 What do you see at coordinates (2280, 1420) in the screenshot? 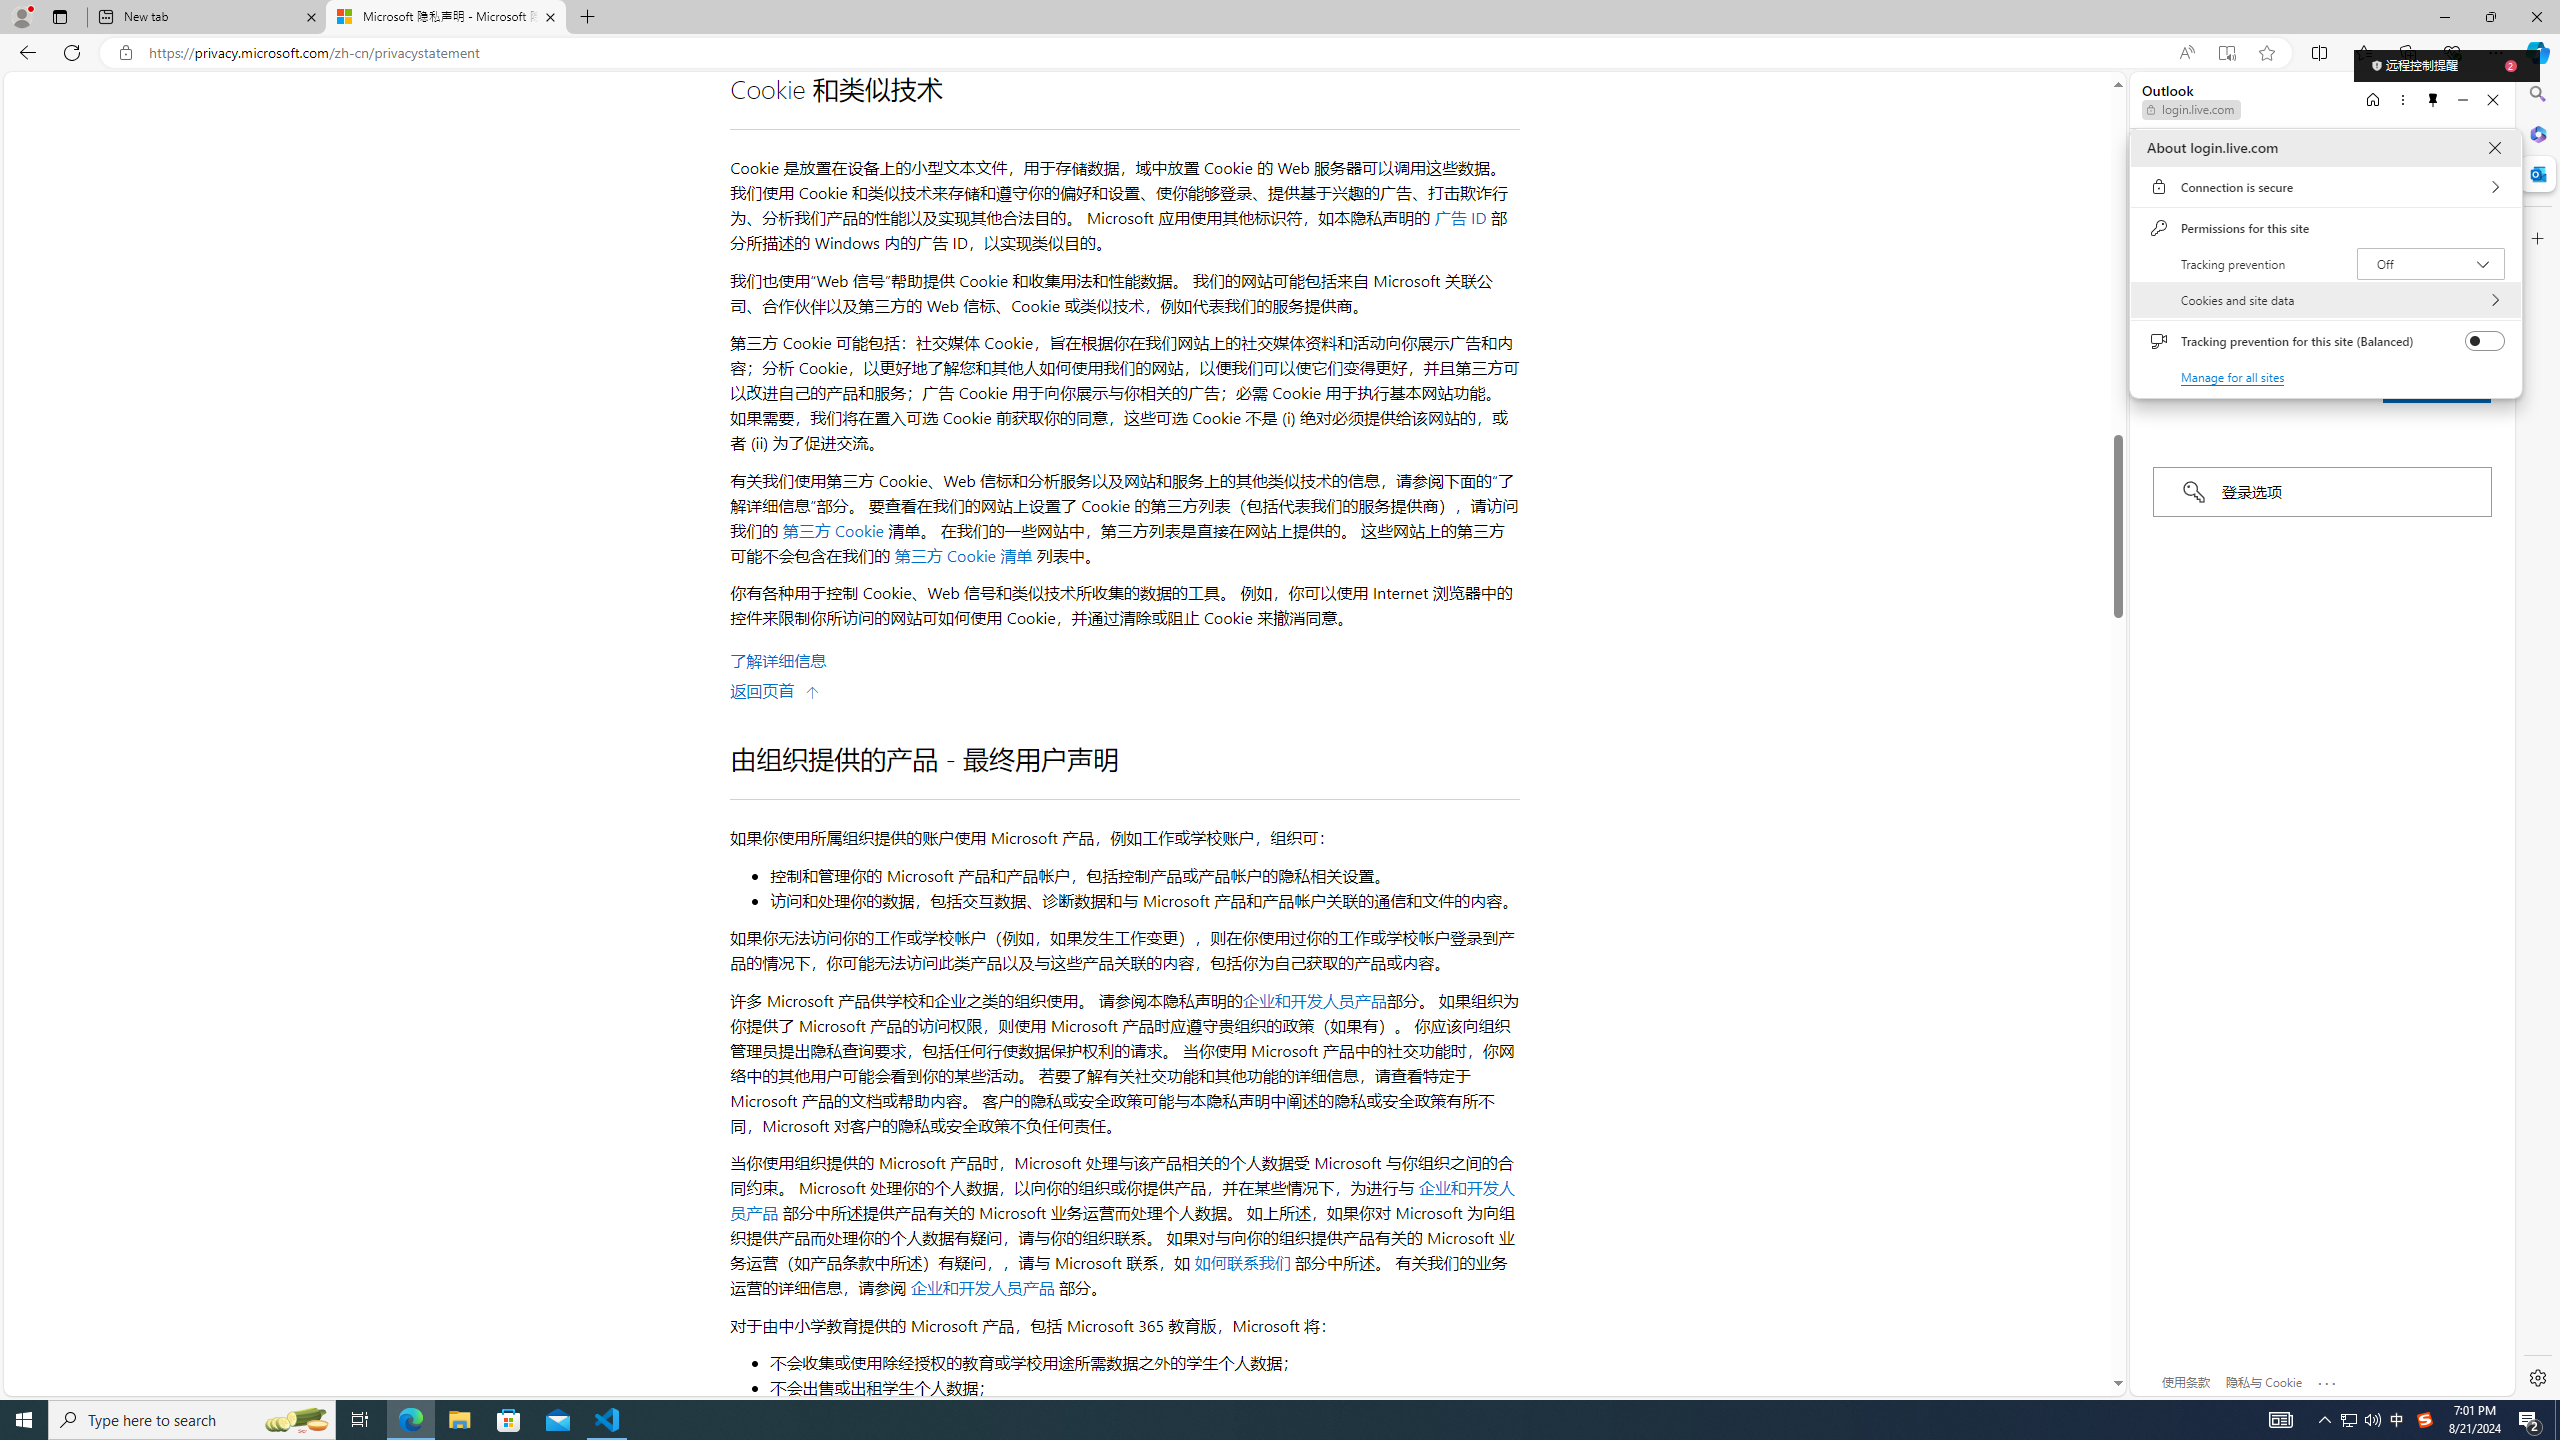
I see `AutomationID: 4105` at bounding box center [2280, 1420].